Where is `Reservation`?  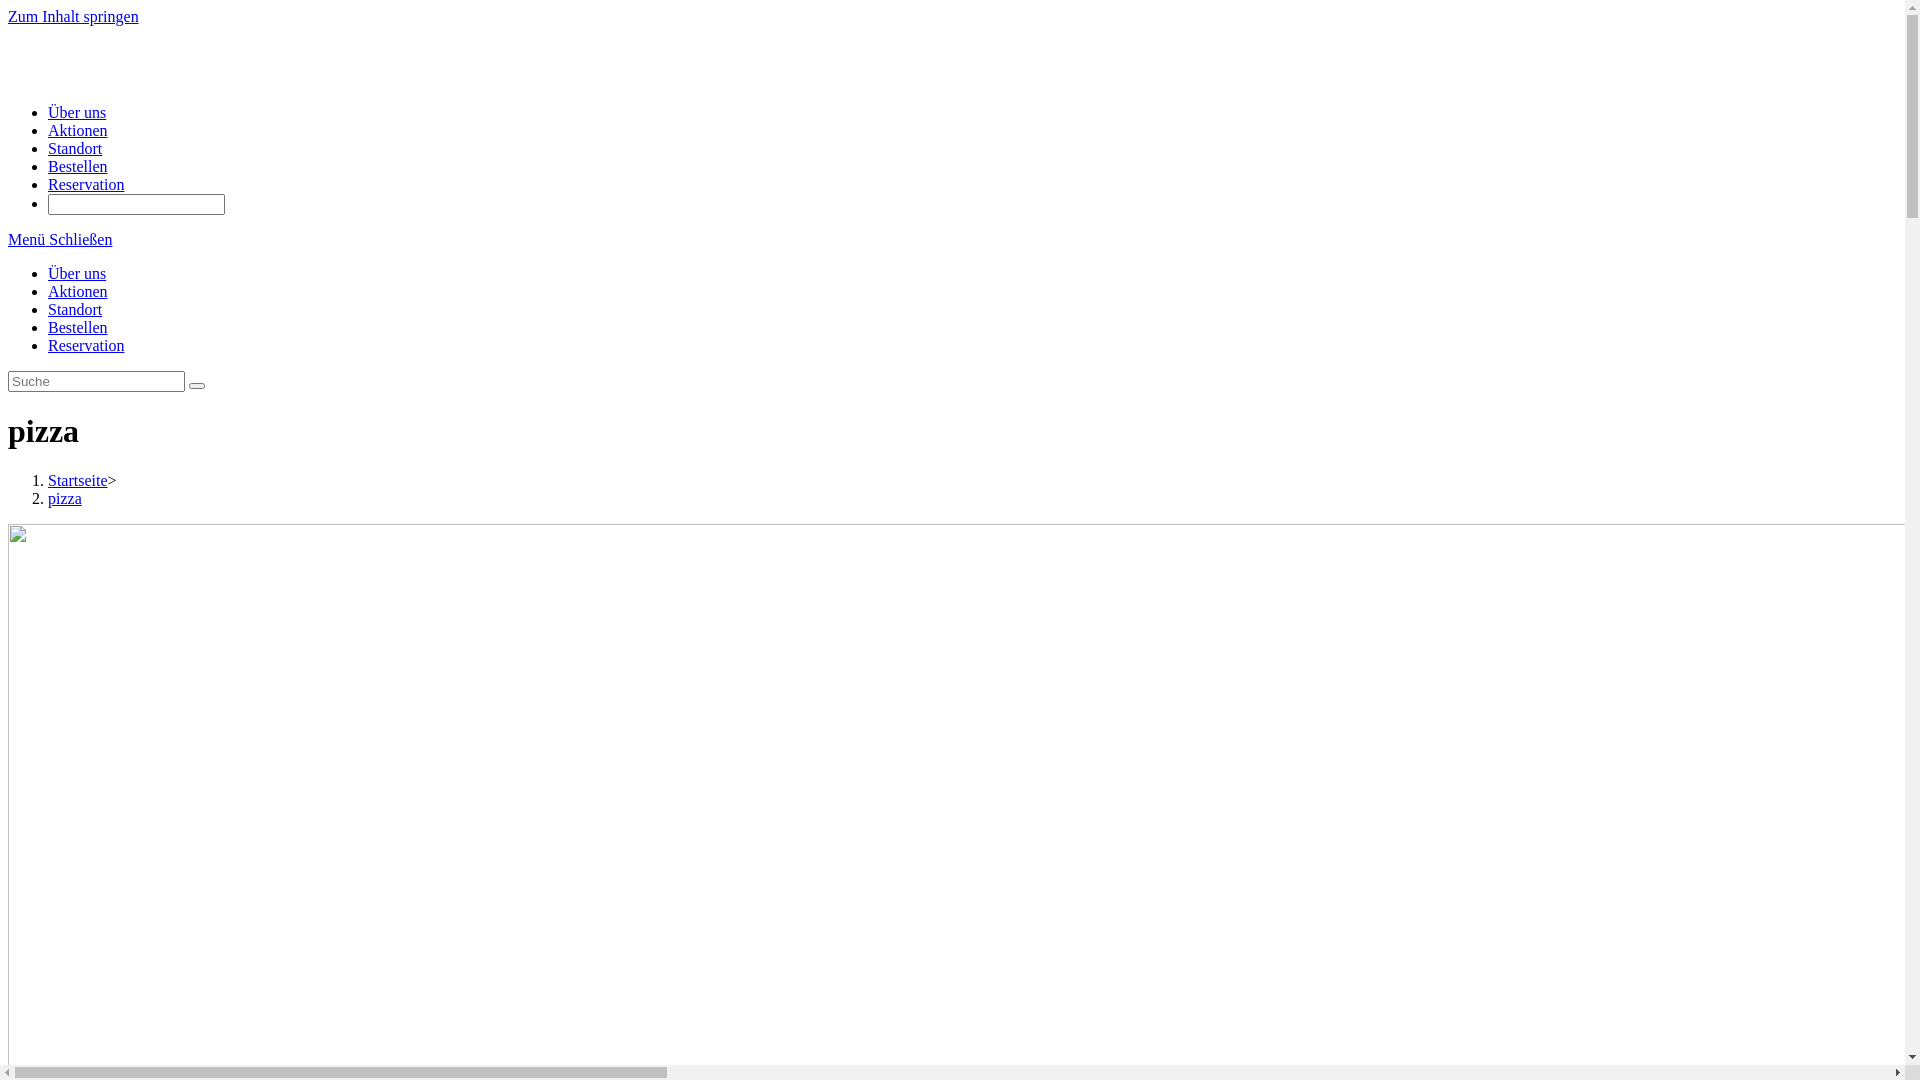 Reservation is located at coordinates (86, 346).